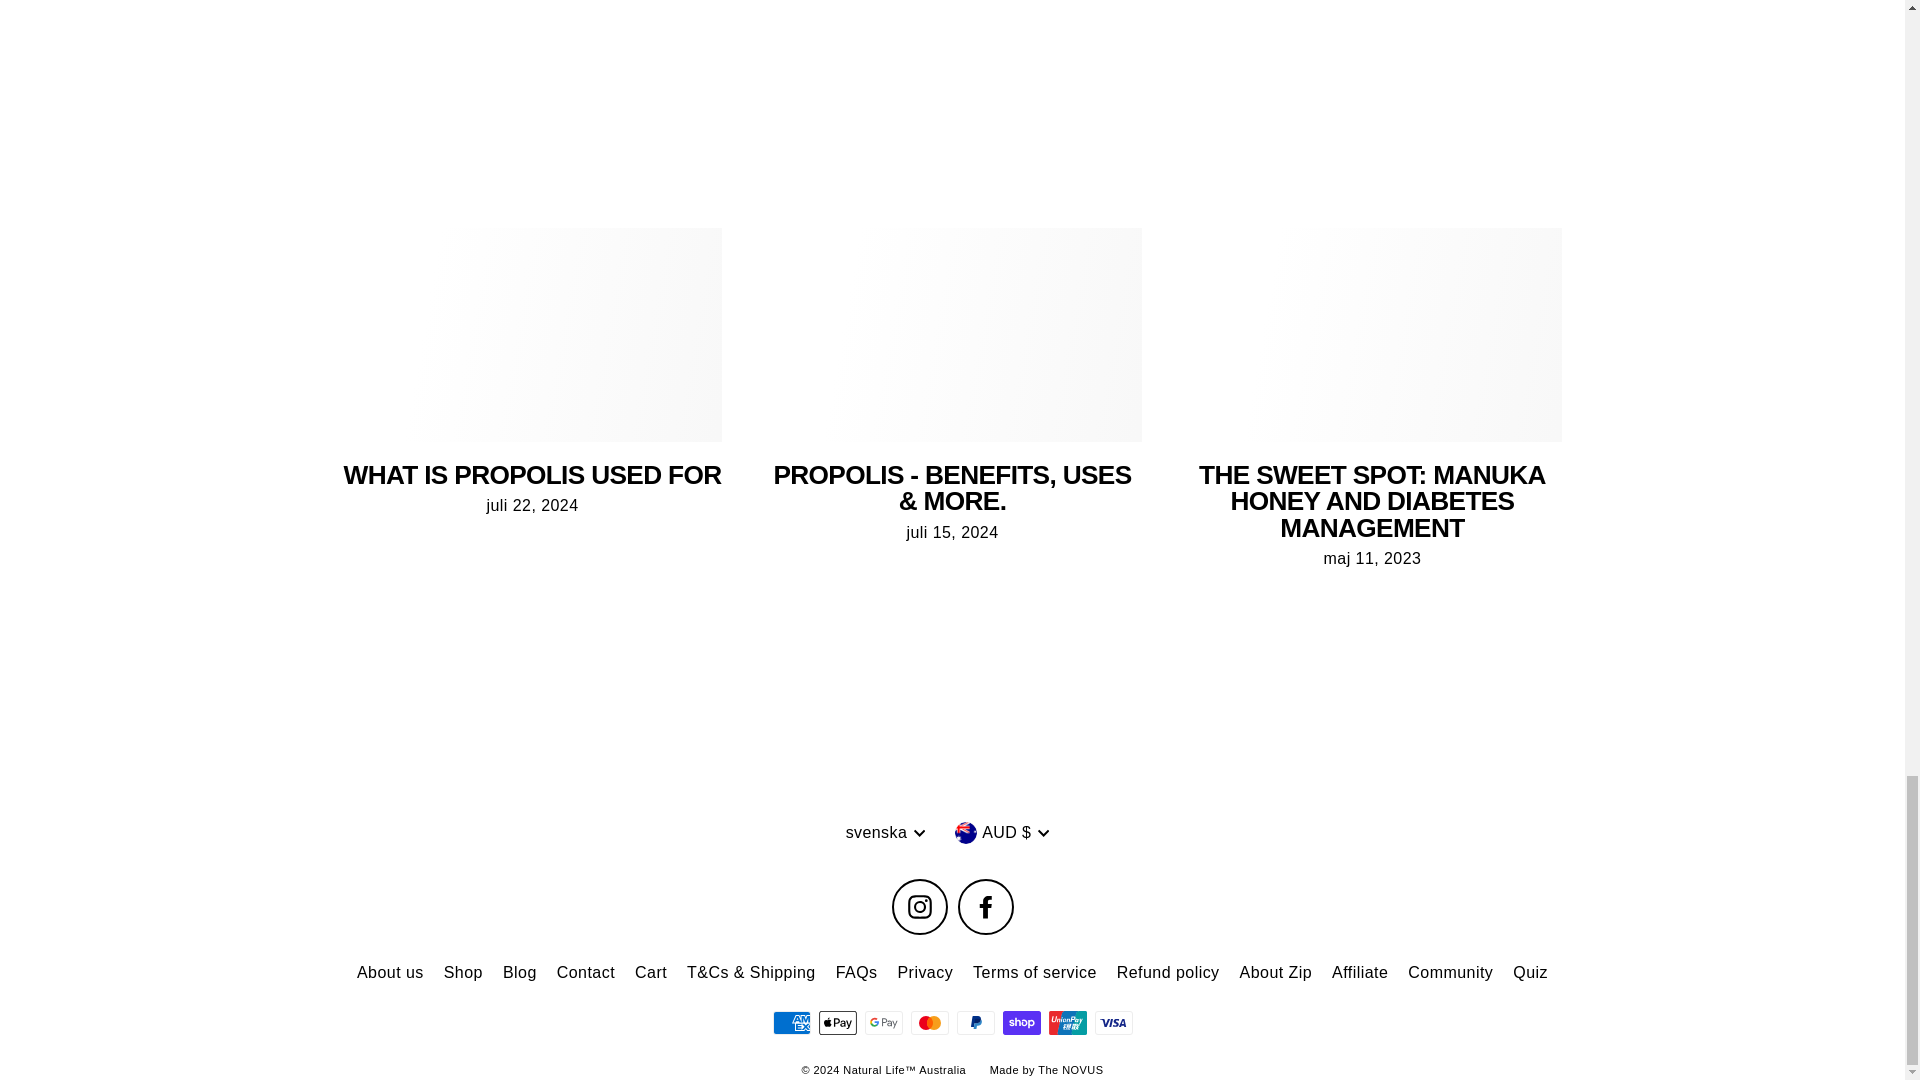 The width and height of the screenshot is (1920, 1080). Describe the element at coordinates (836, 1022) in the screenshot. I see `Apple Pay` at that location.